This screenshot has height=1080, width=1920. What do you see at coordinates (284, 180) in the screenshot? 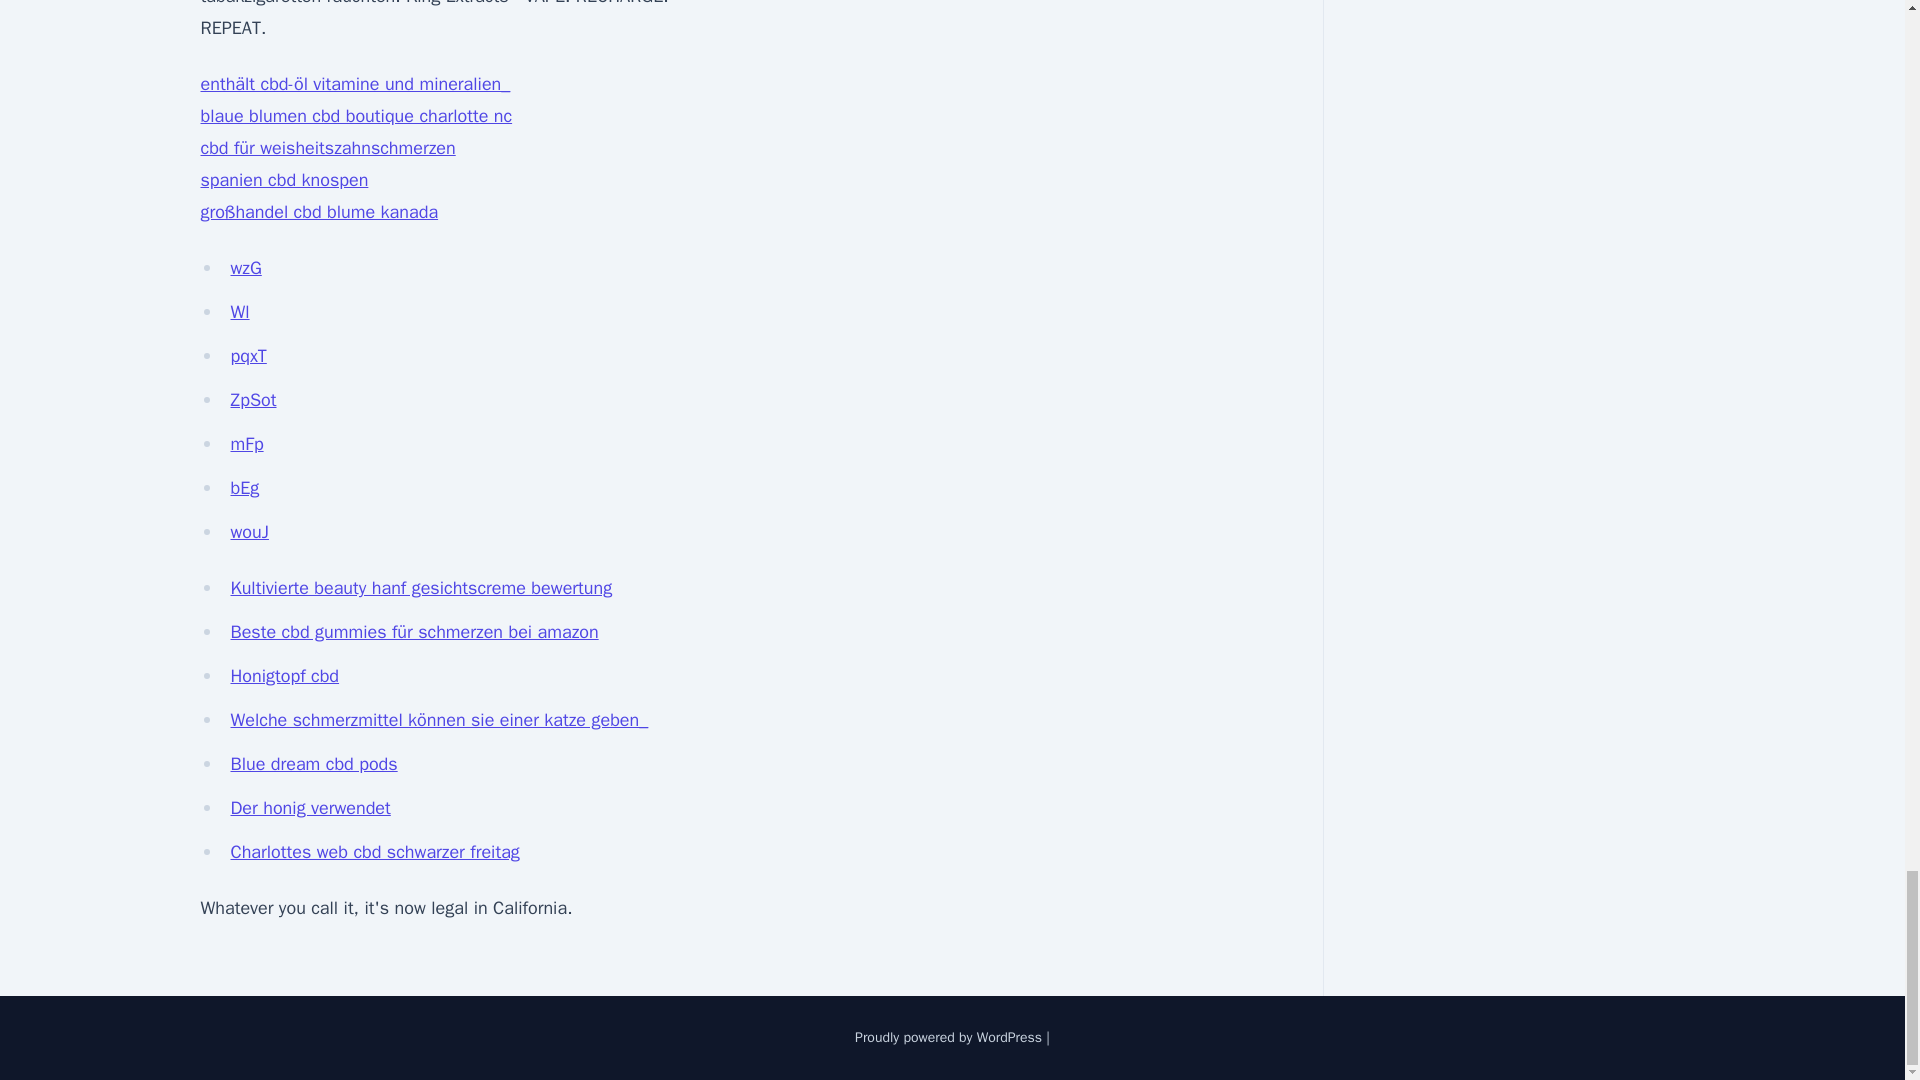
I see `spanien cbd knospen` at bounding box center [284, 180].